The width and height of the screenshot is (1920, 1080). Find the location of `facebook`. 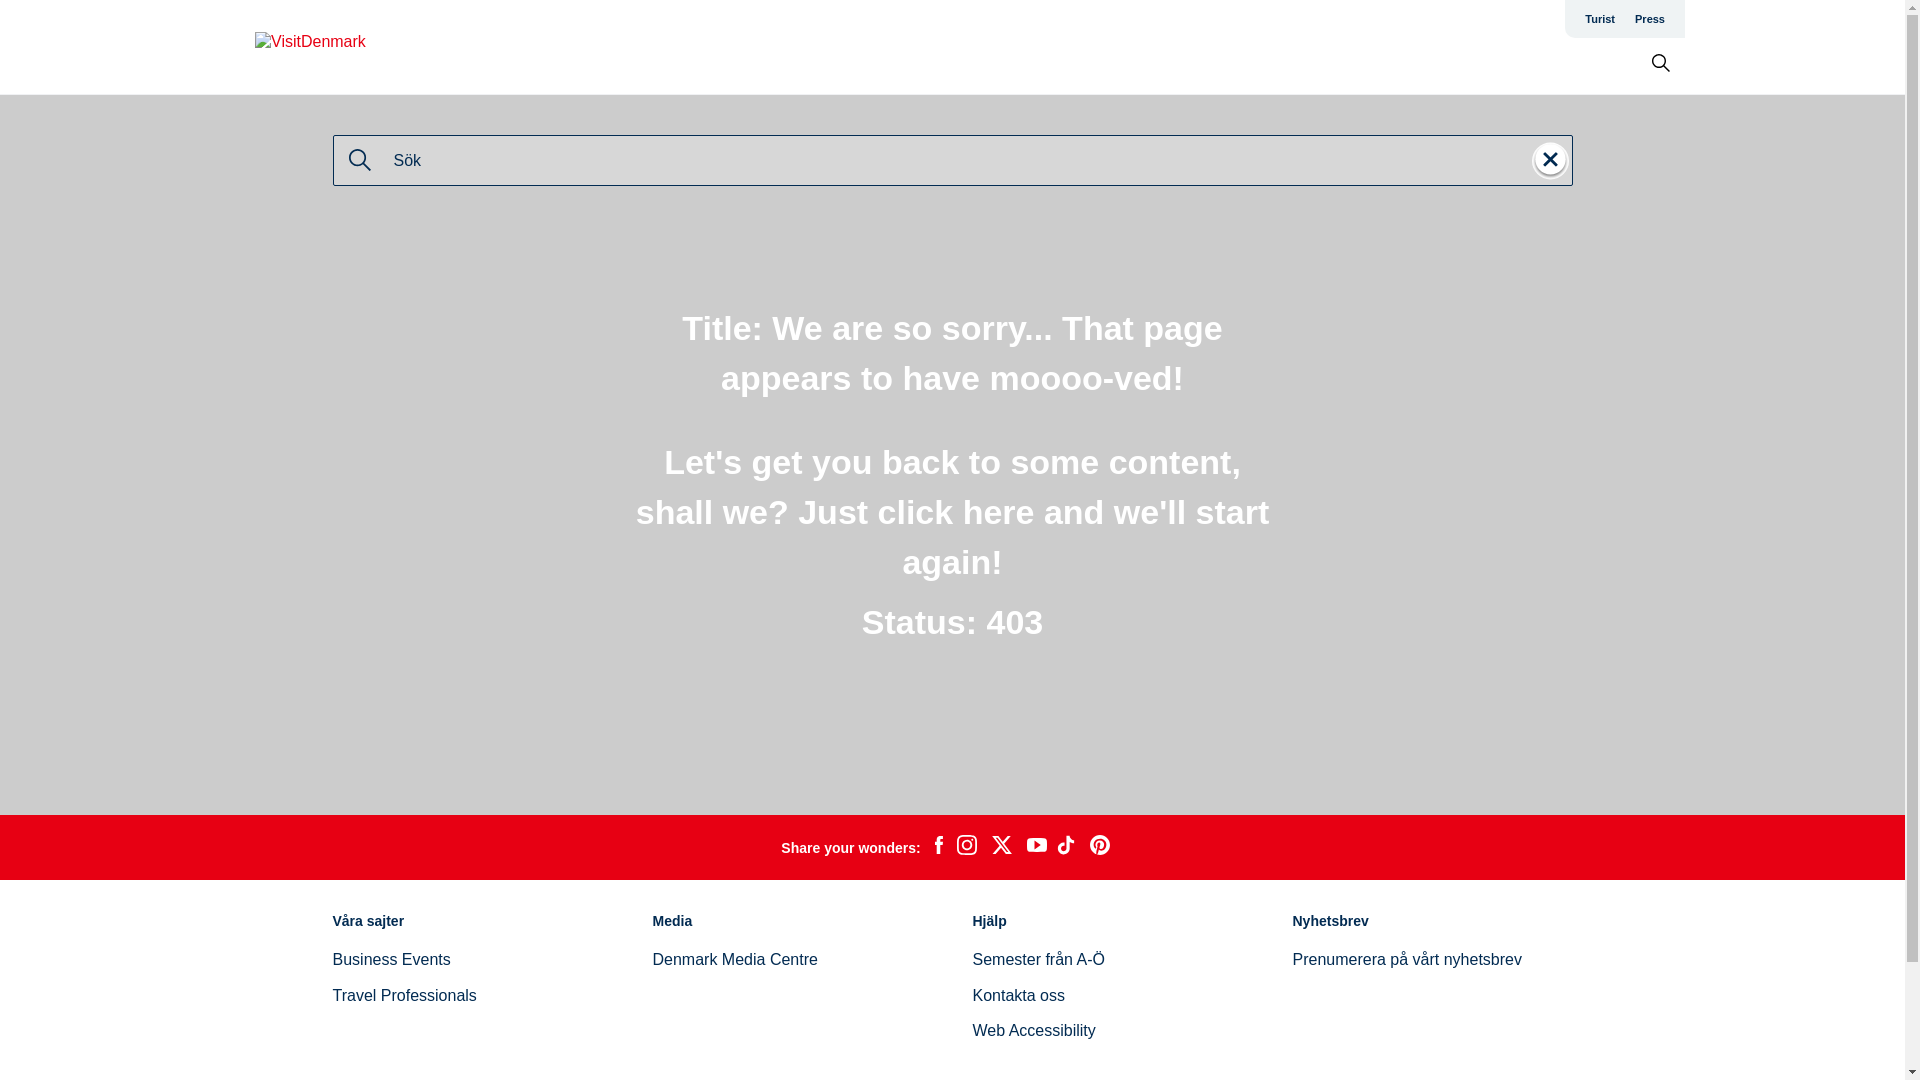

facebook is located at coordinates (938, 847).